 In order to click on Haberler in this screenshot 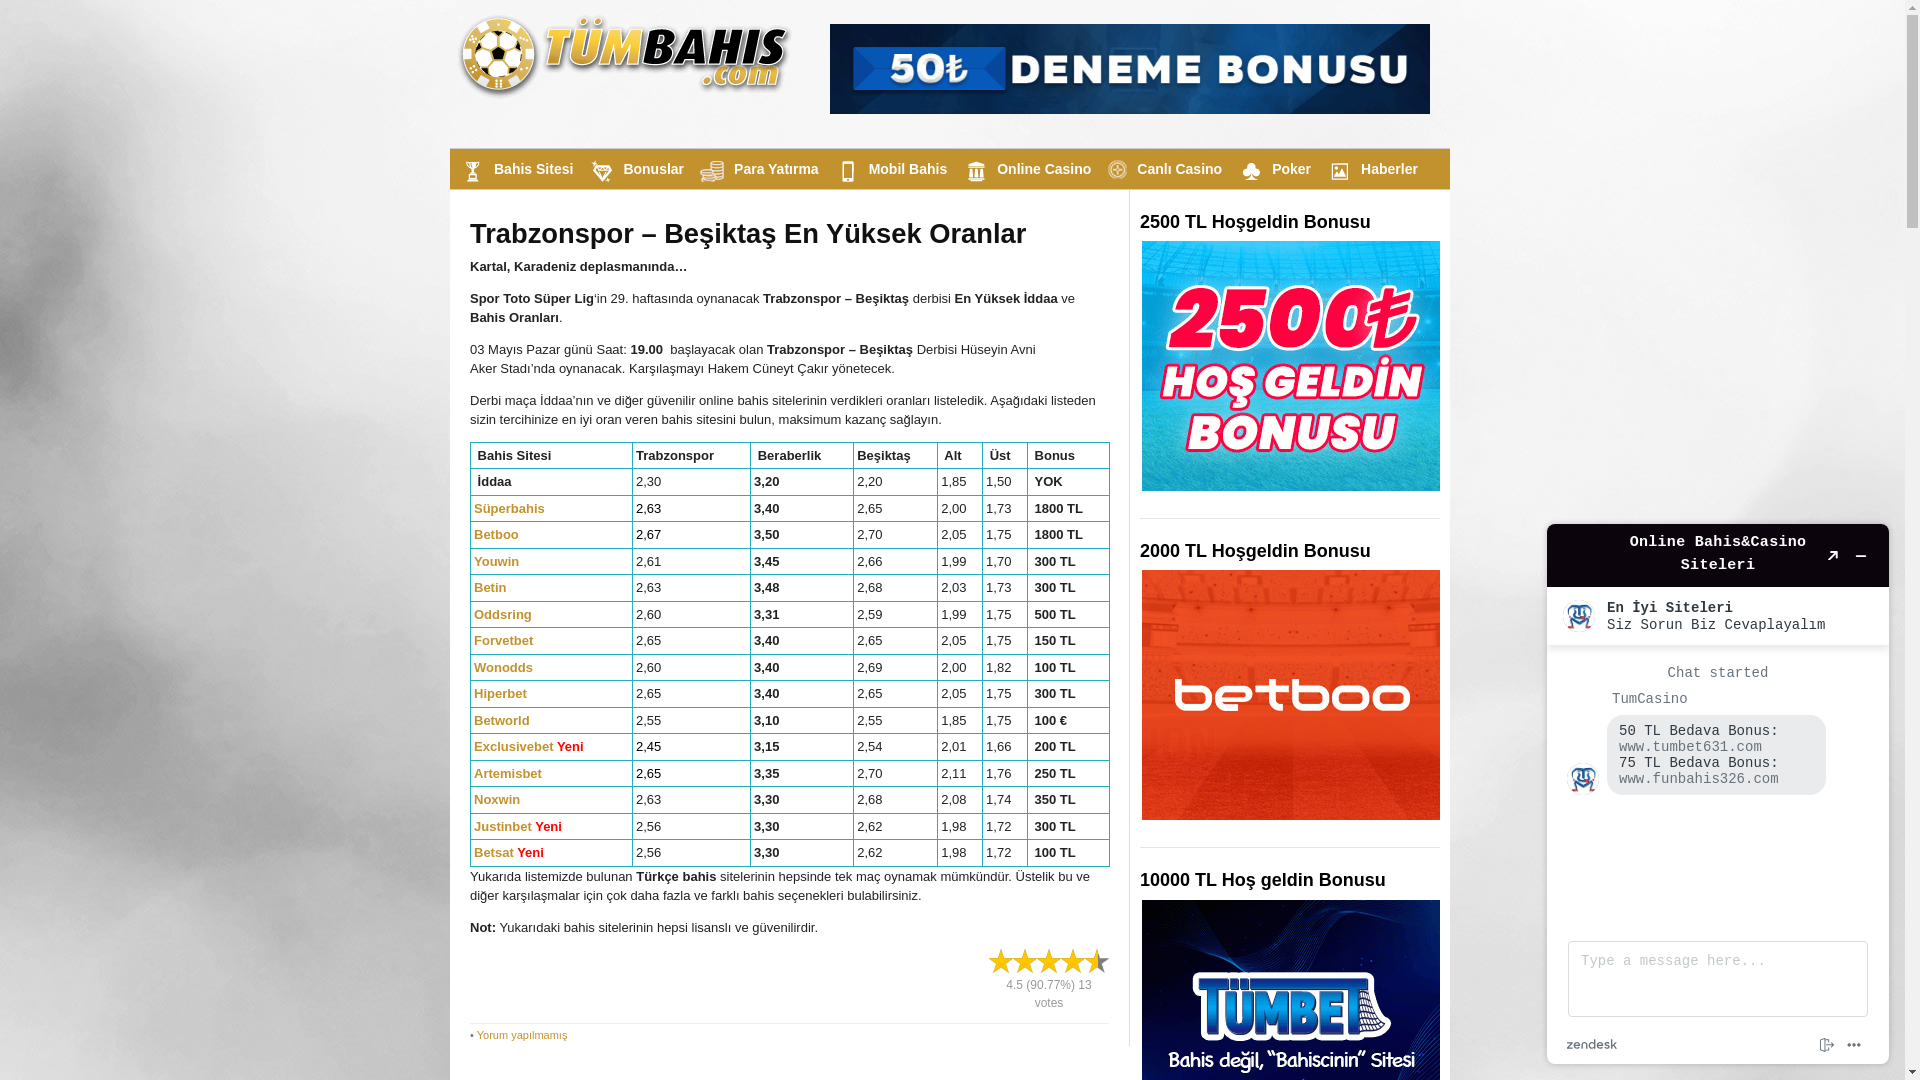, I will do `click(1370, 169)`.